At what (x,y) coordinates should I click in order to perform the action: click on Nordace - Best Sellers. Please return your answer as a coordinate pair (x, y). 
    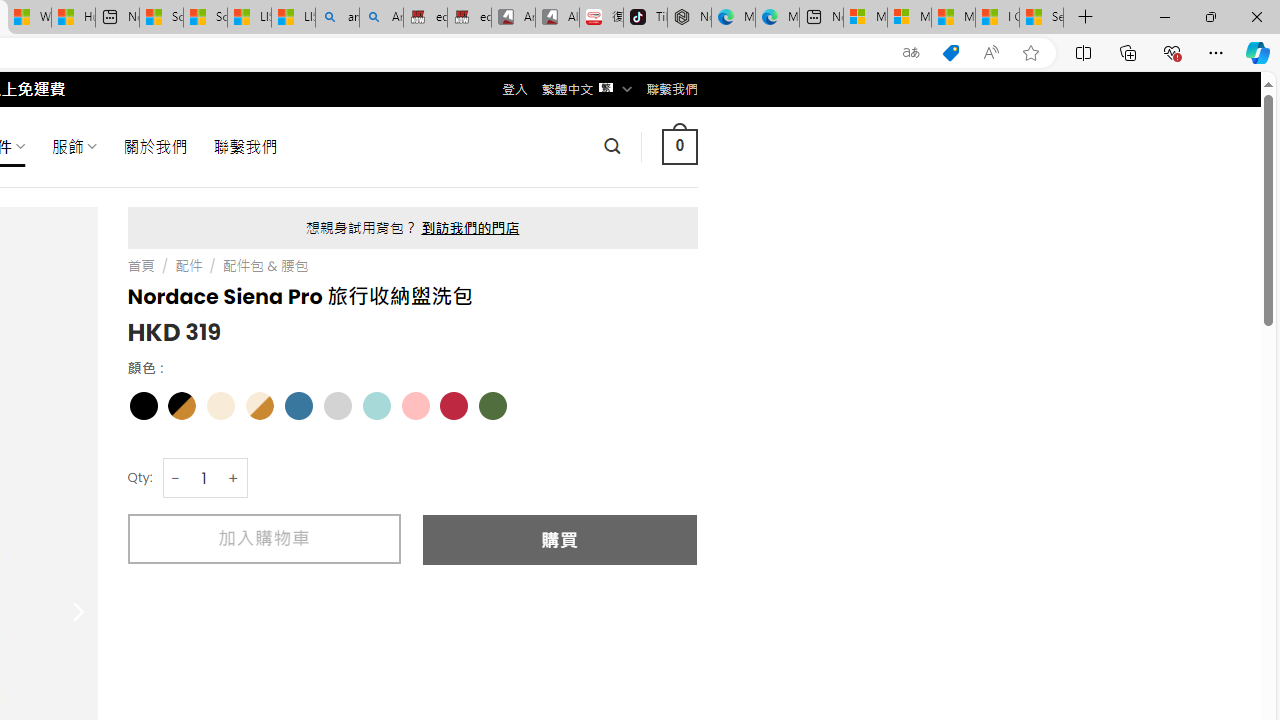
    Looking at the image, I should click on (689, 18).